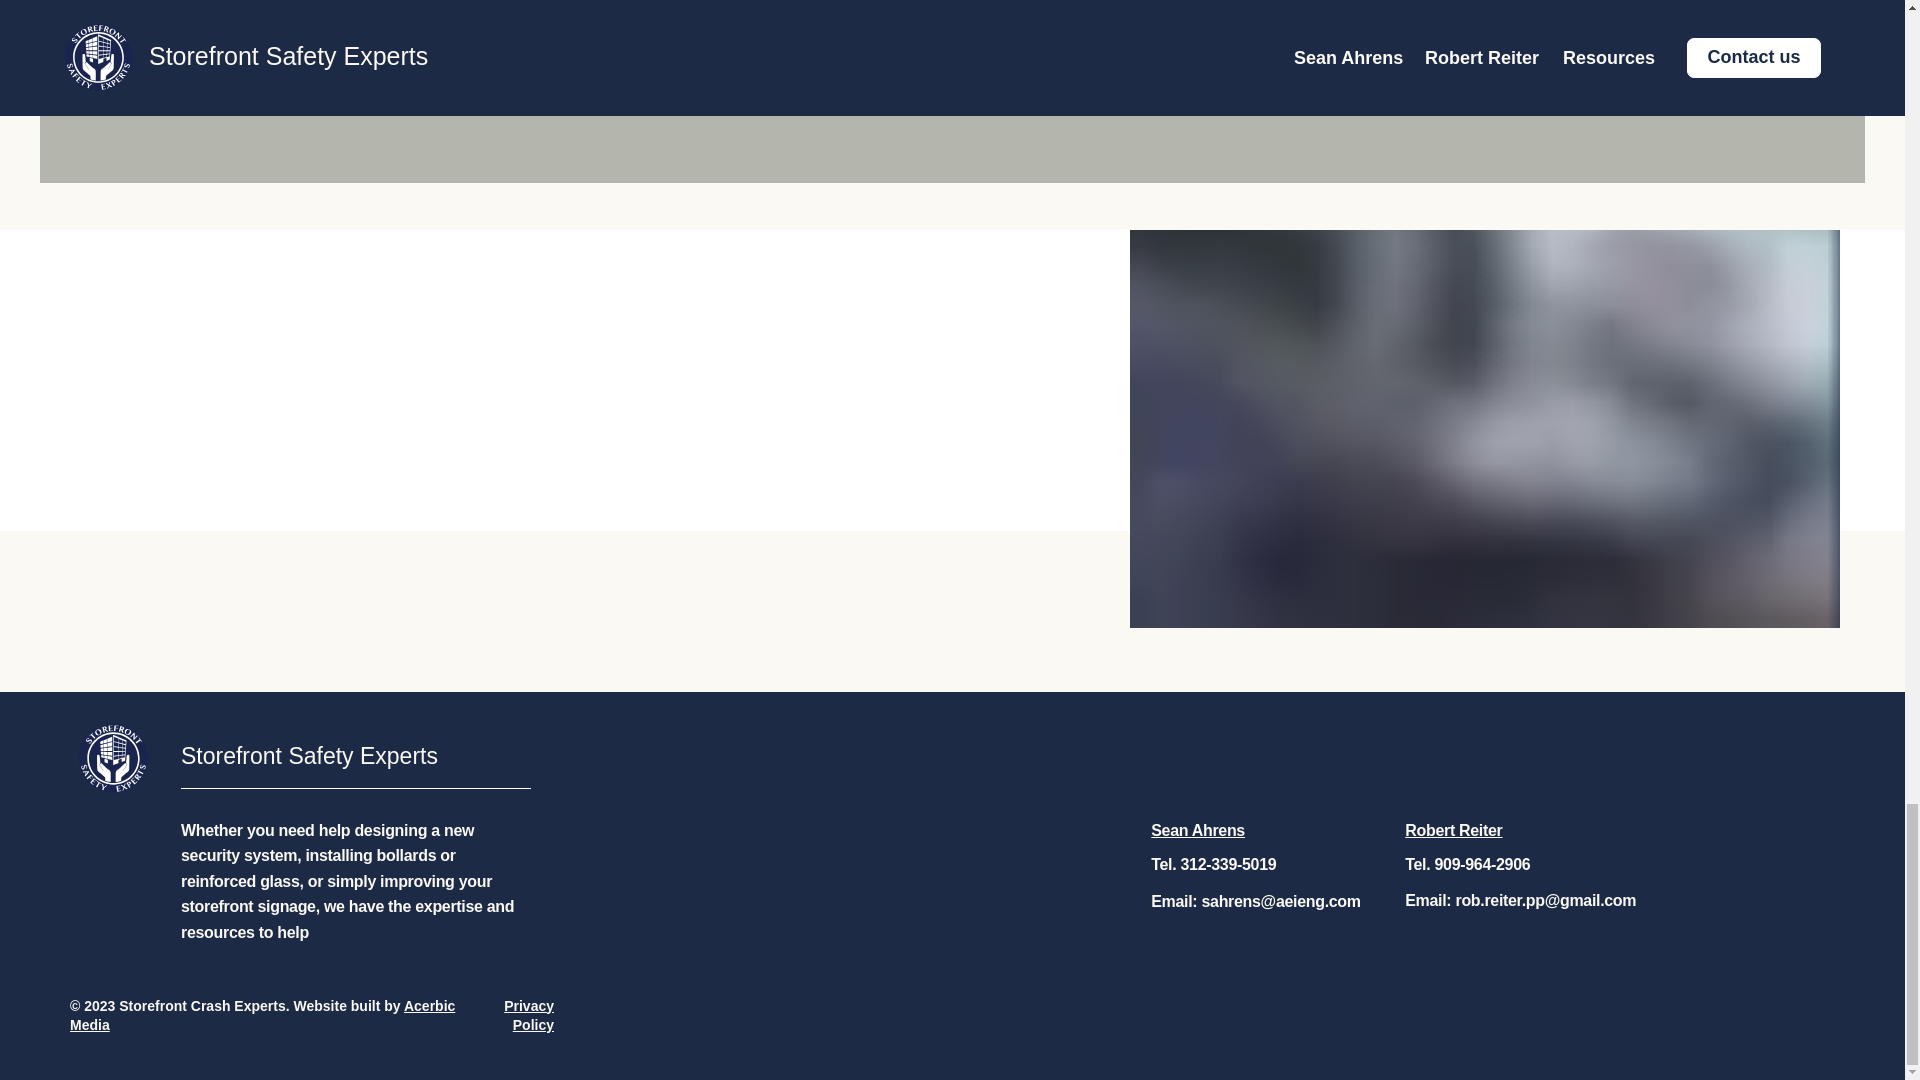  What do you see at coordinates (528, 1015) in the screenshot?
I see `Privacy Policy` at bounding box center [528, 1015].